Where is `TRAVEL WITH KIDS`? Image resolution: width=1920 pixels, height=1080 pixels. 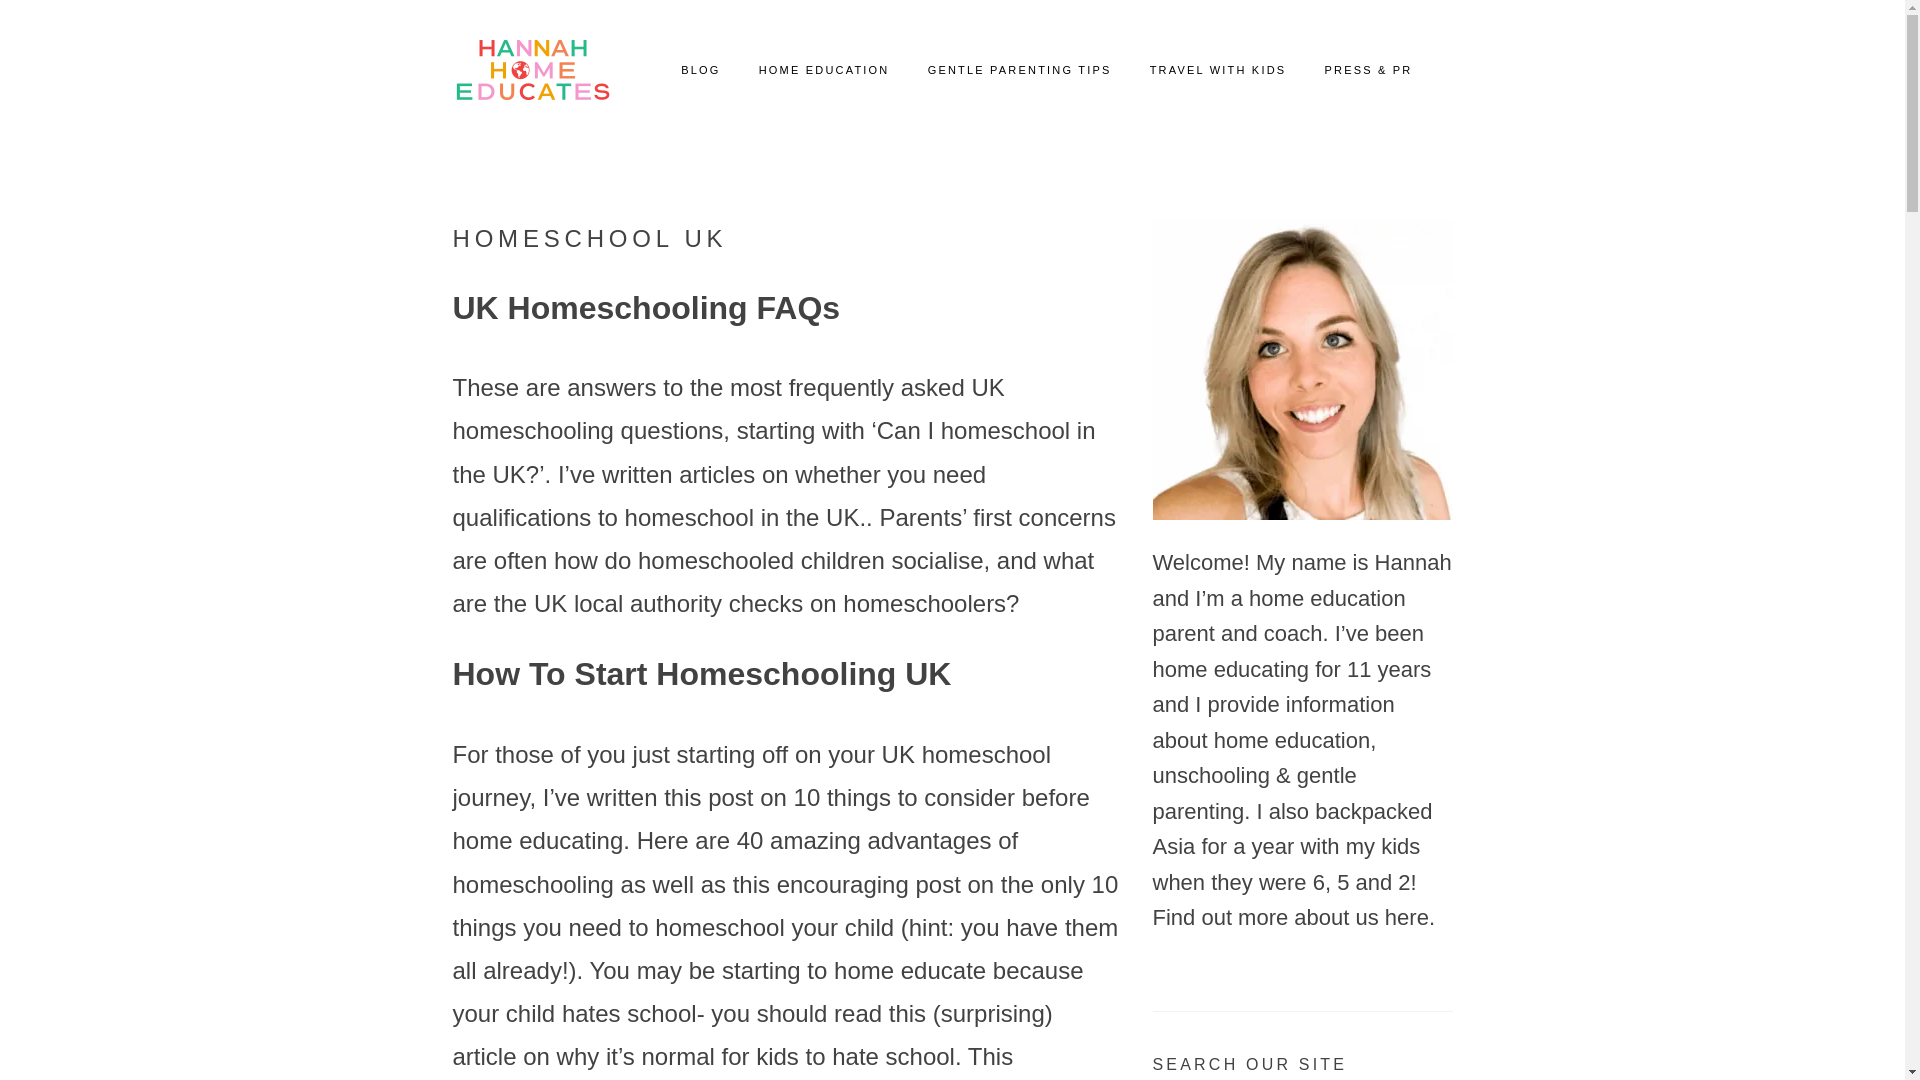
TRAVEL WITH KIDS is located at coordinates (1218, 70).